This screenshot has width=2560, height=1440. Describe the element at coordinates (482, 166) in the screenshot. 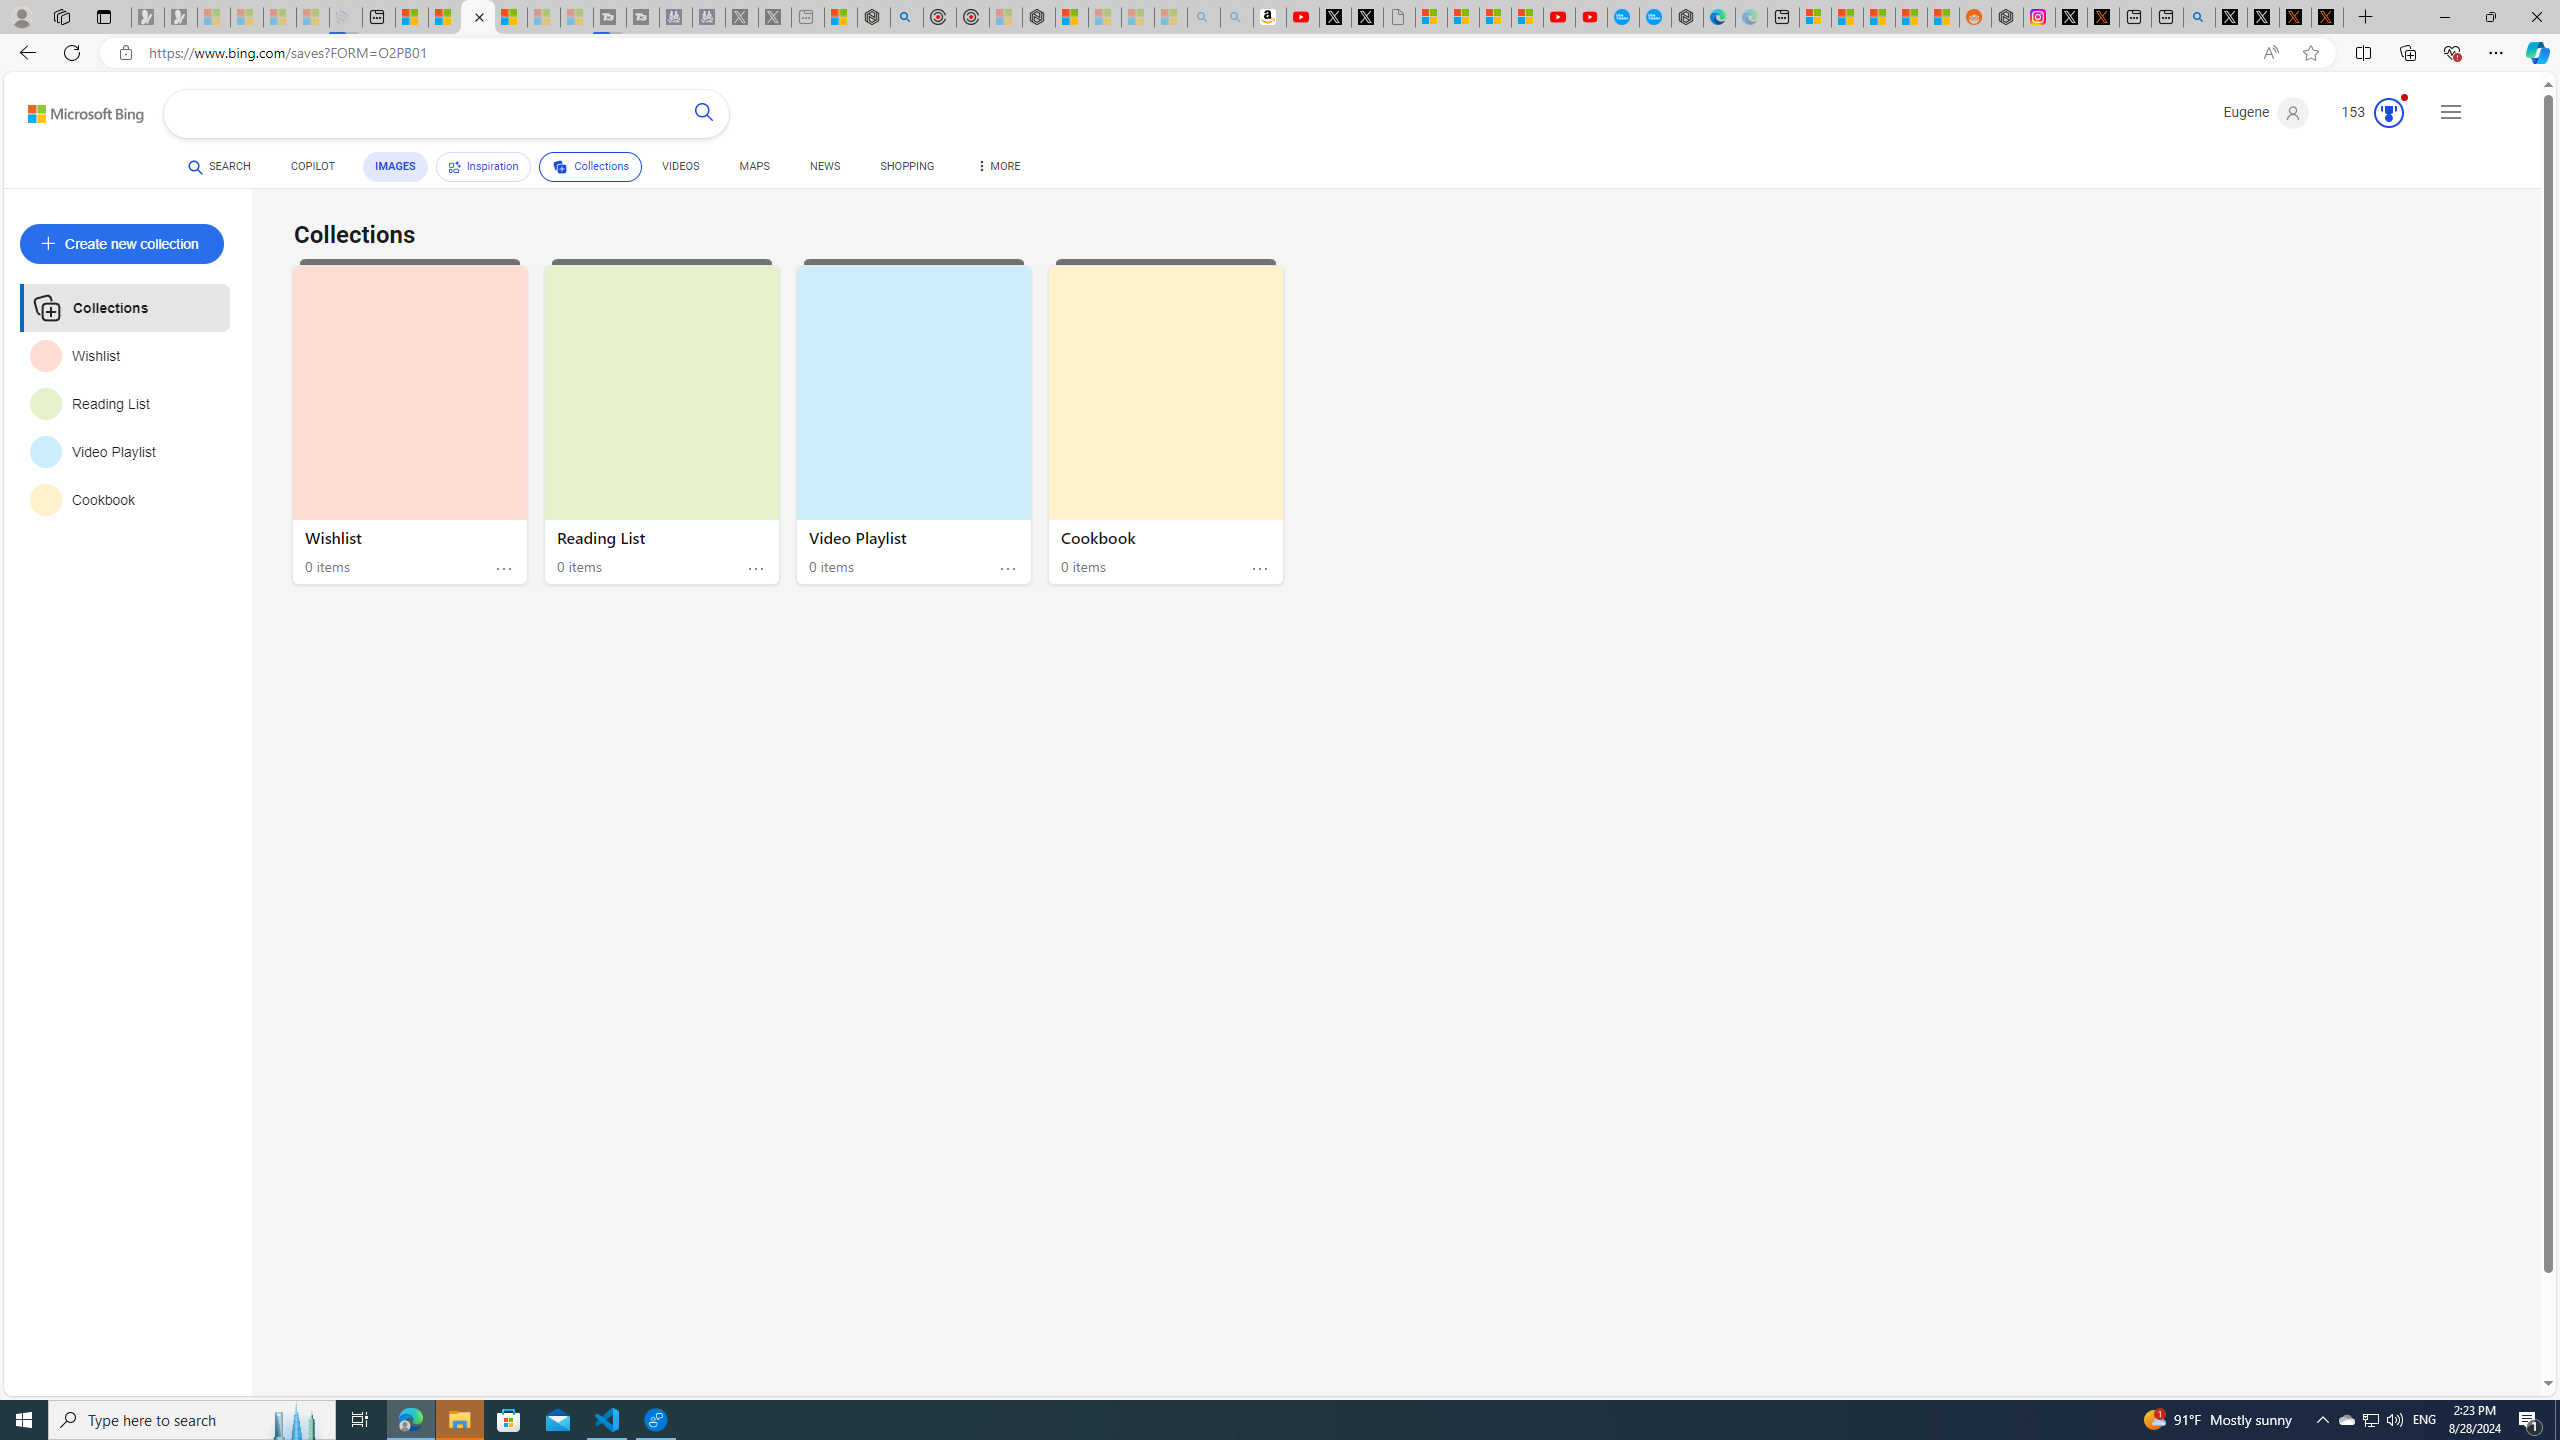

I see `Inspiration` at that location.